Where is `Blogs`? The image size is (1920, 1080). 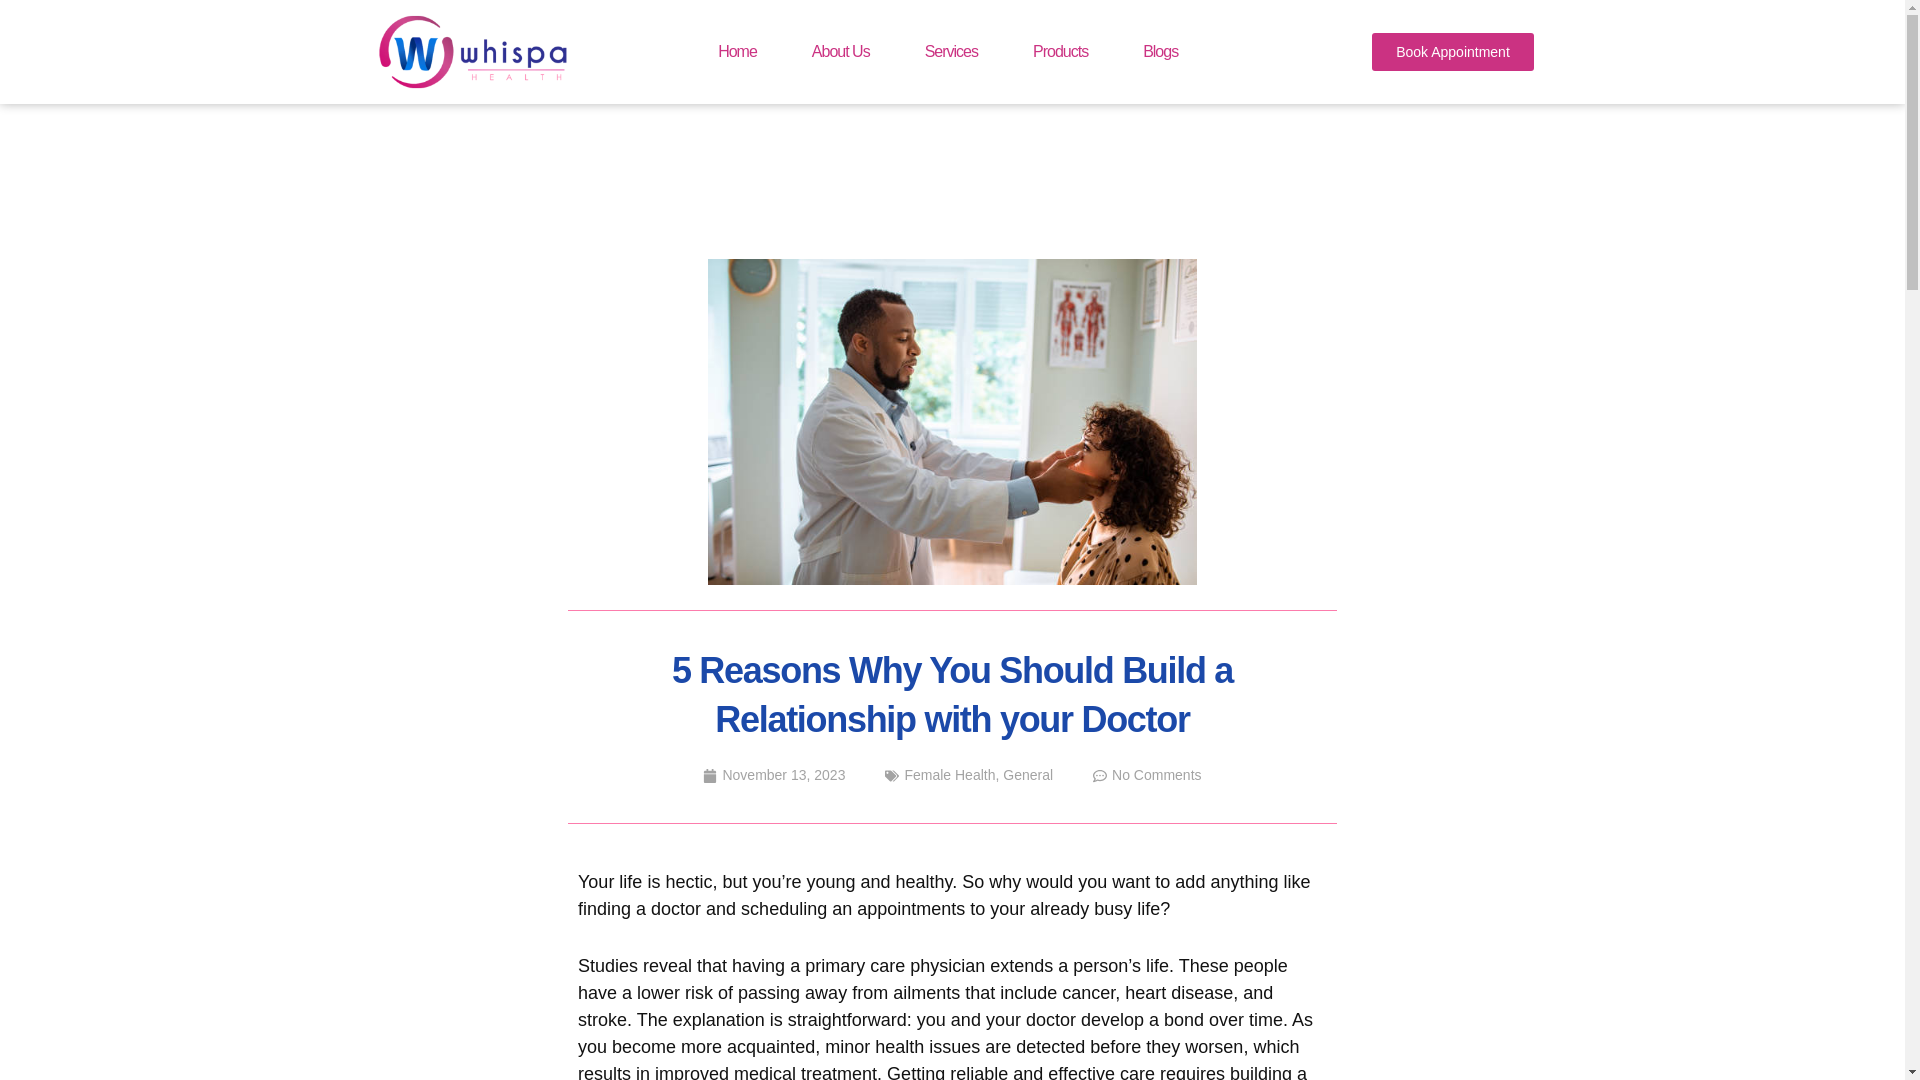 Blogs is located at coordinates (1160, 52).